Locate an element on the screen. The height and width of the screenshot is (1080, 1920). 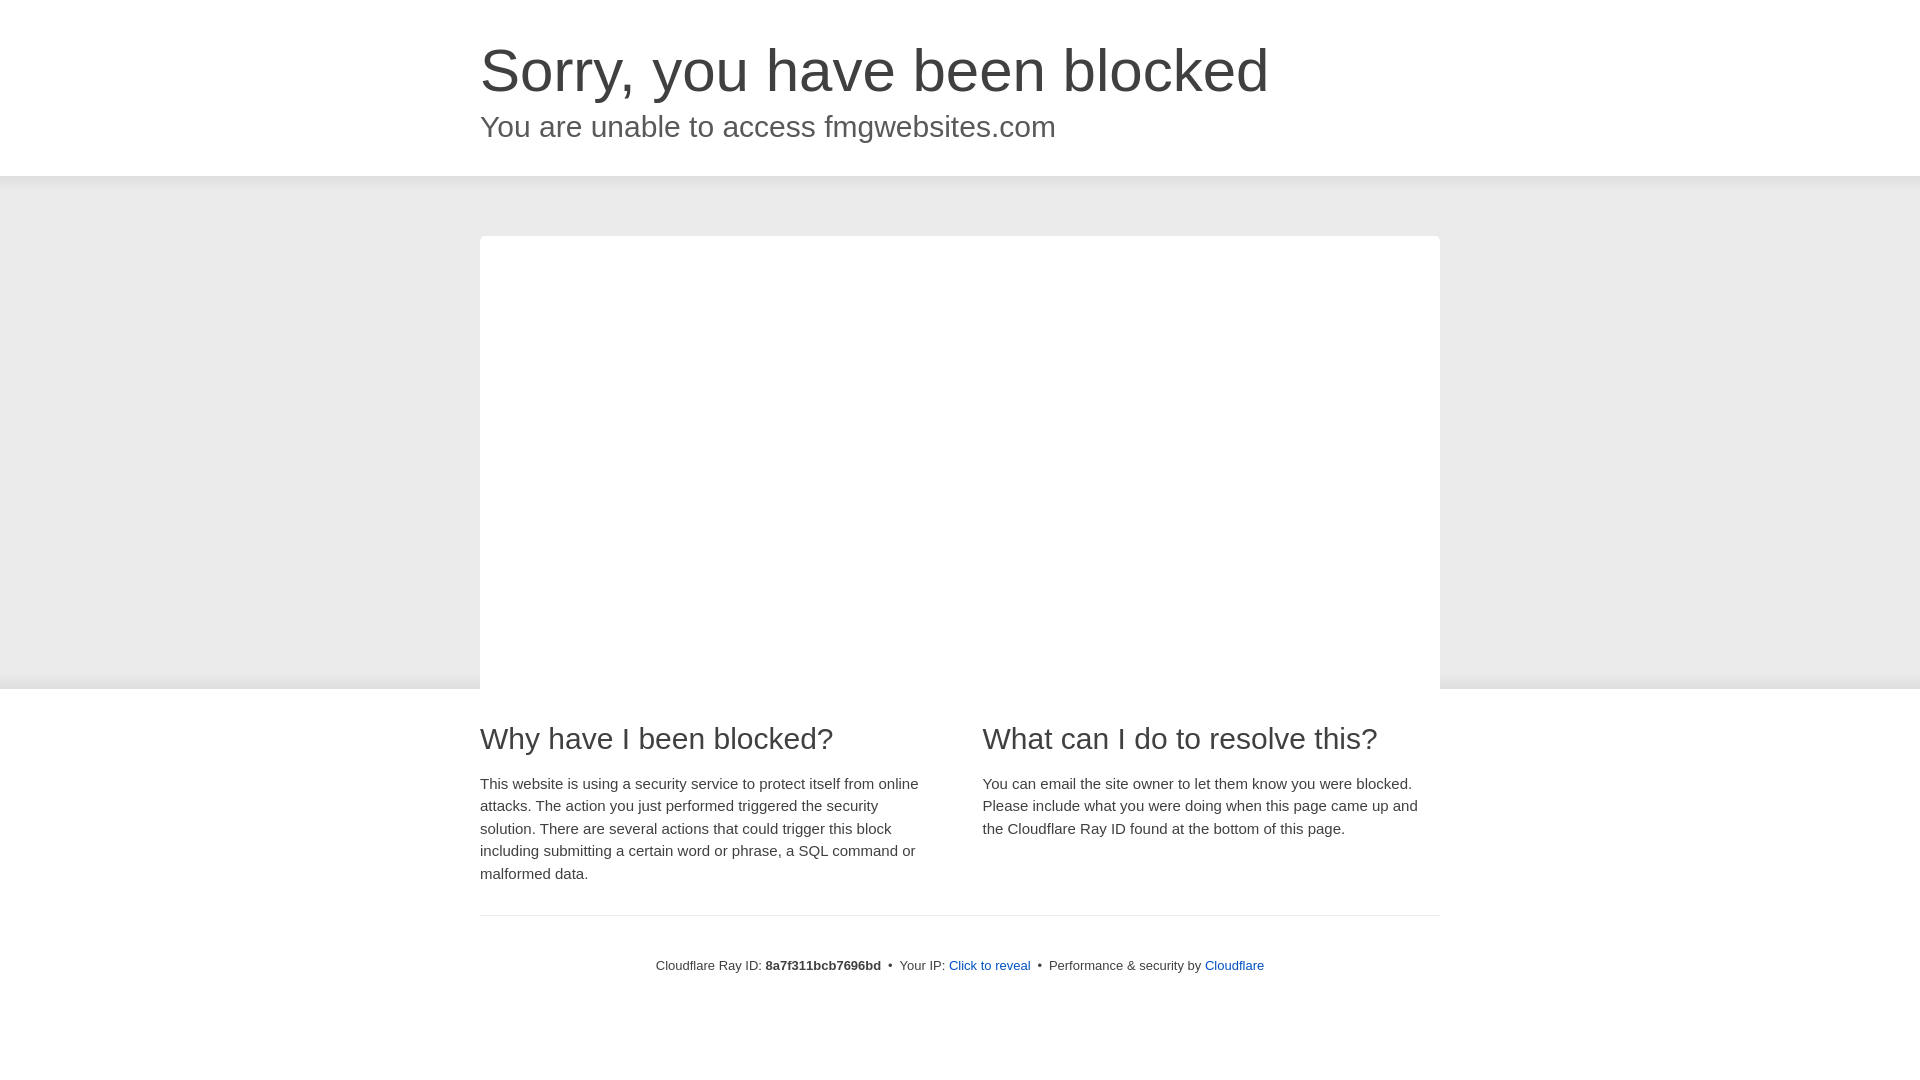
Cloudflare is located at coordinates (1234, 965).